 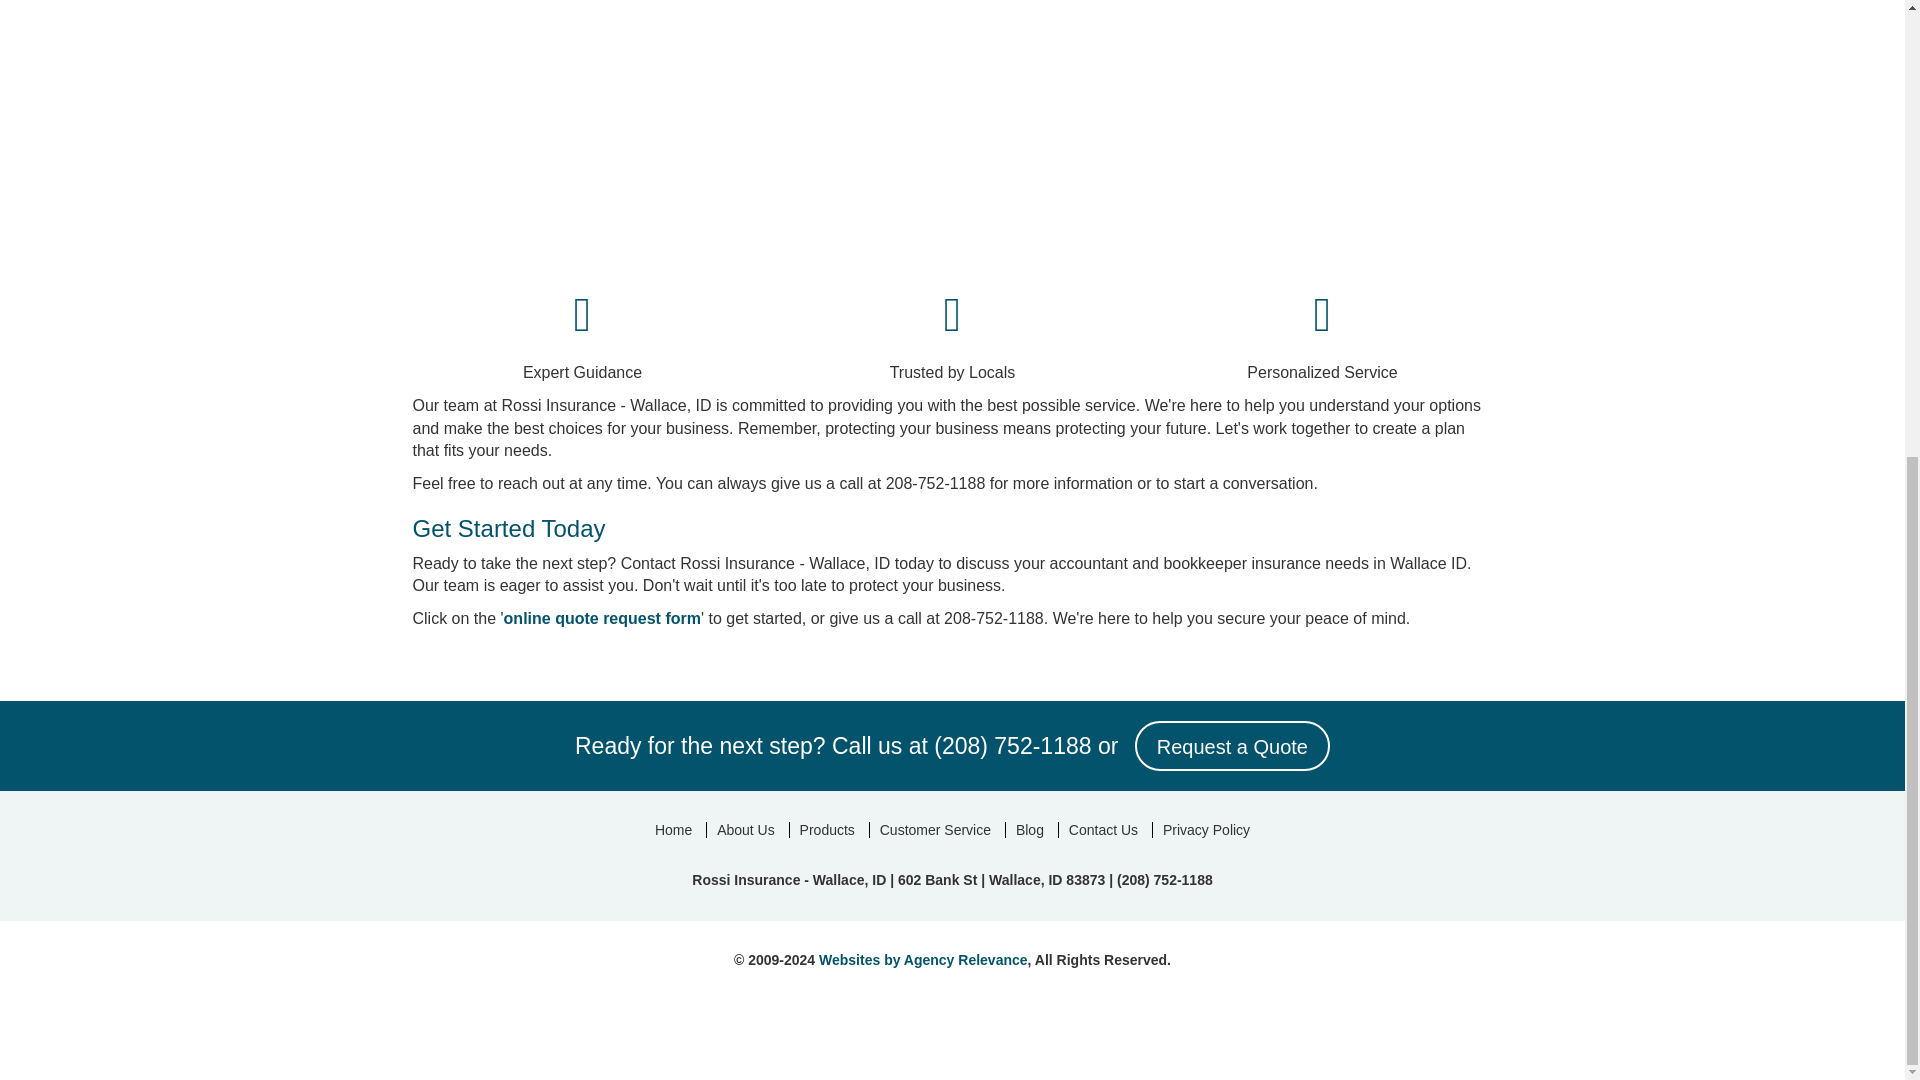 I want to click on Home, so click(x=674, y=830).